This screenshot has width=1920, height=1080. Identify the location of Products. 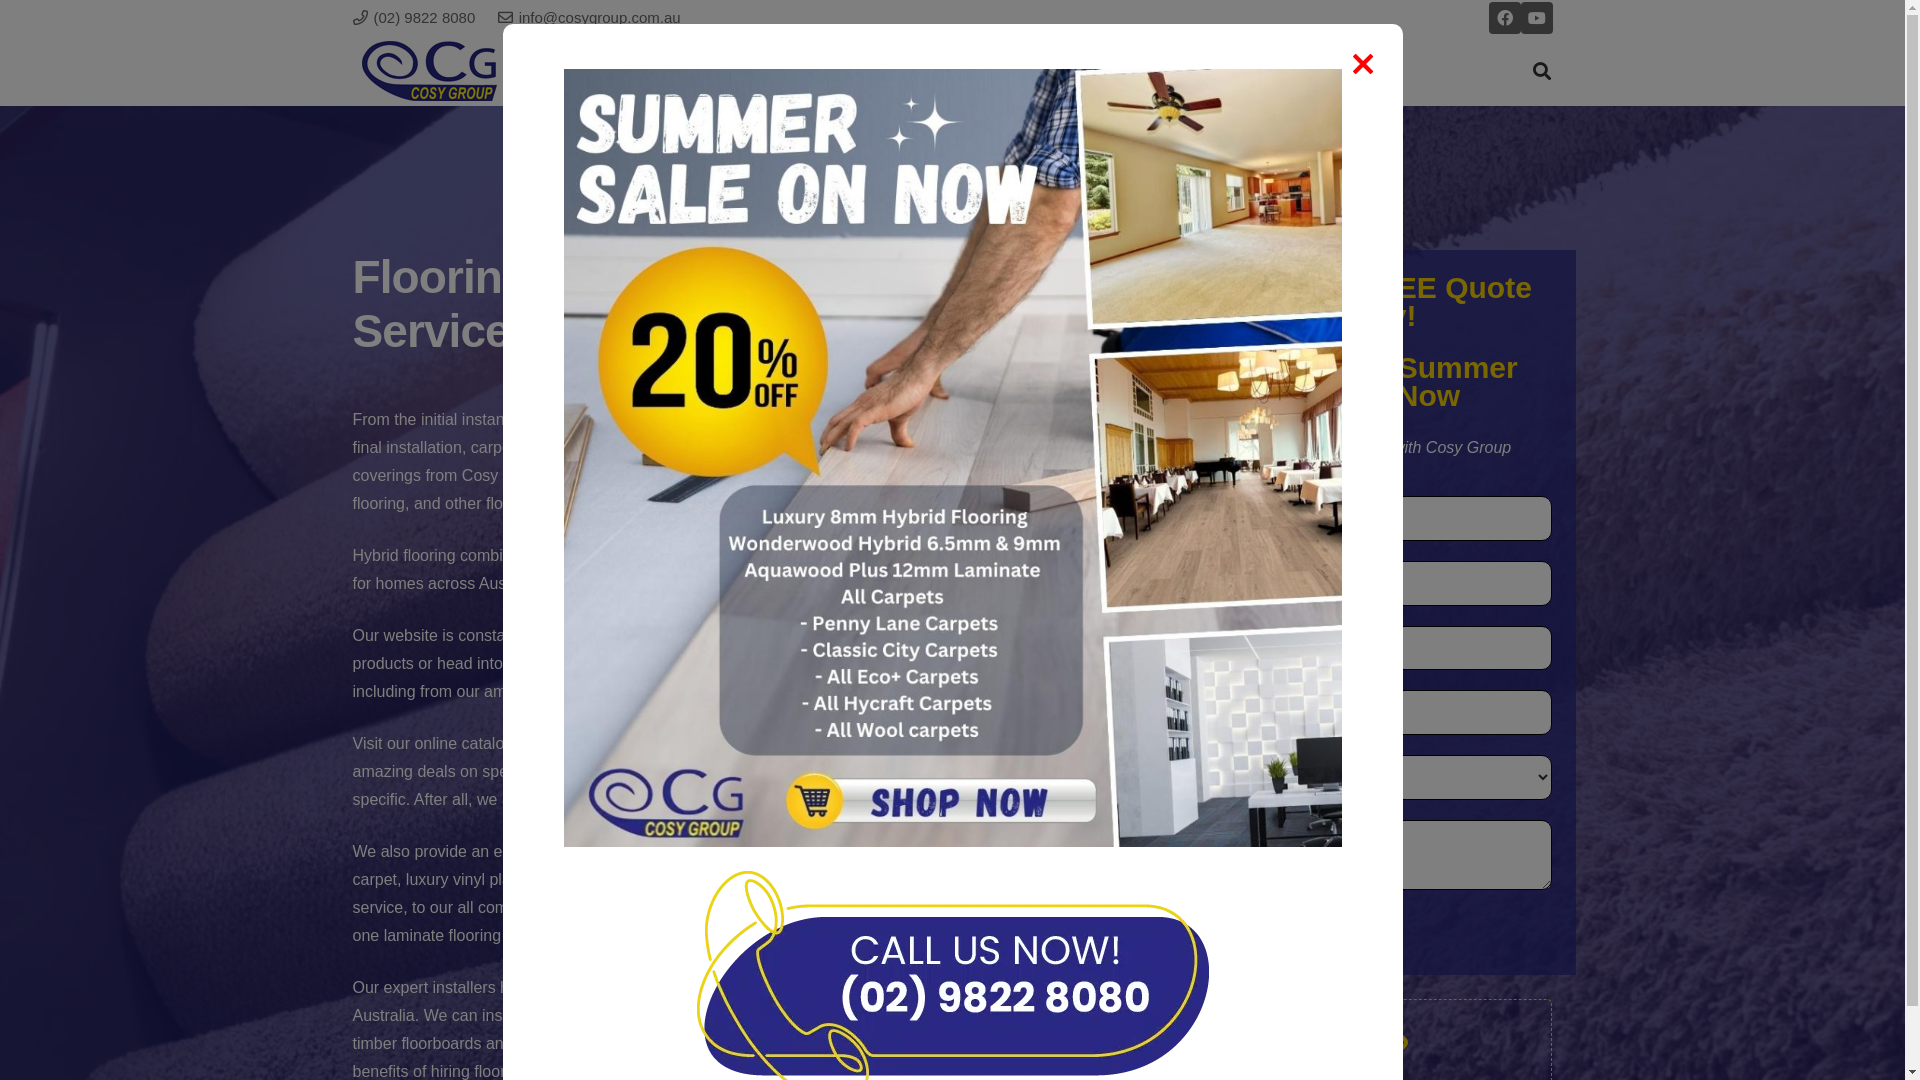
(1228, 71).